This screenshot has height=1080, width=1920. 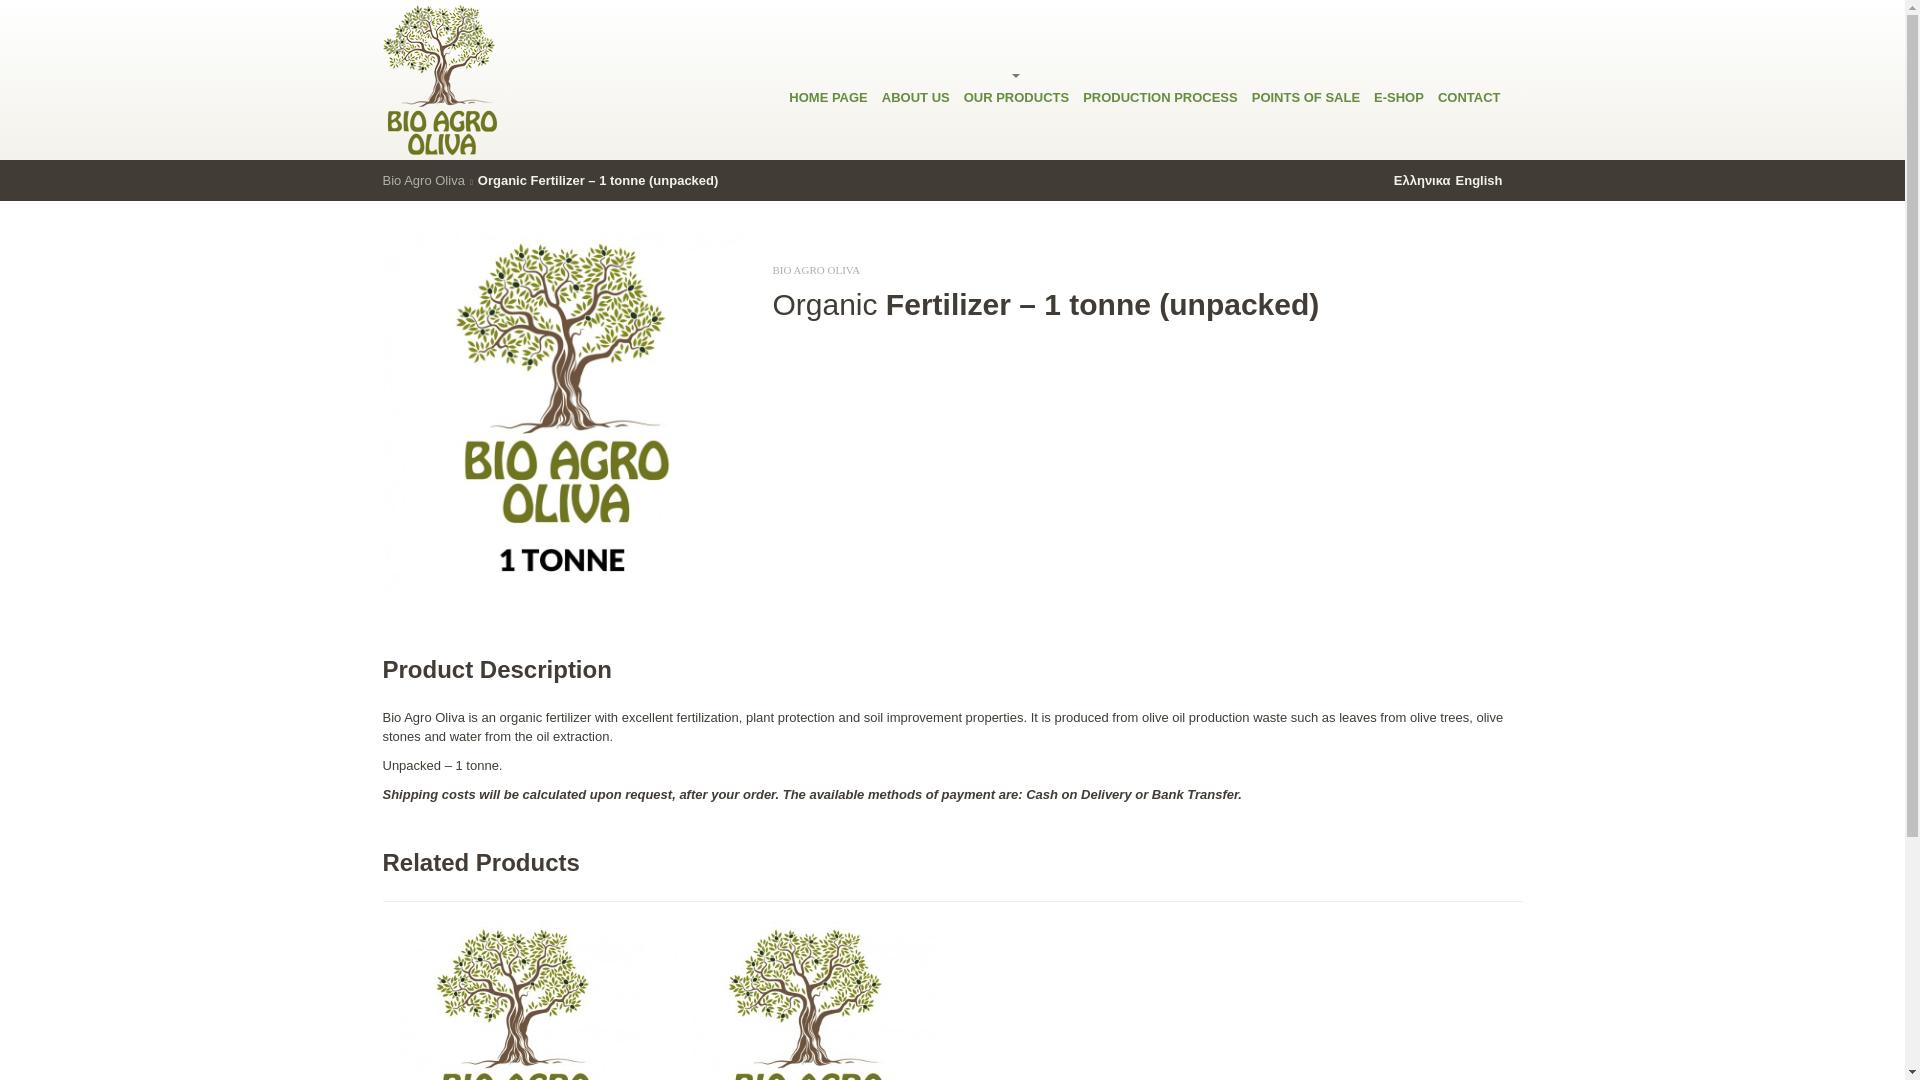 I want to click on BIO AGRO OLIVA, so click(x=816, y=270).